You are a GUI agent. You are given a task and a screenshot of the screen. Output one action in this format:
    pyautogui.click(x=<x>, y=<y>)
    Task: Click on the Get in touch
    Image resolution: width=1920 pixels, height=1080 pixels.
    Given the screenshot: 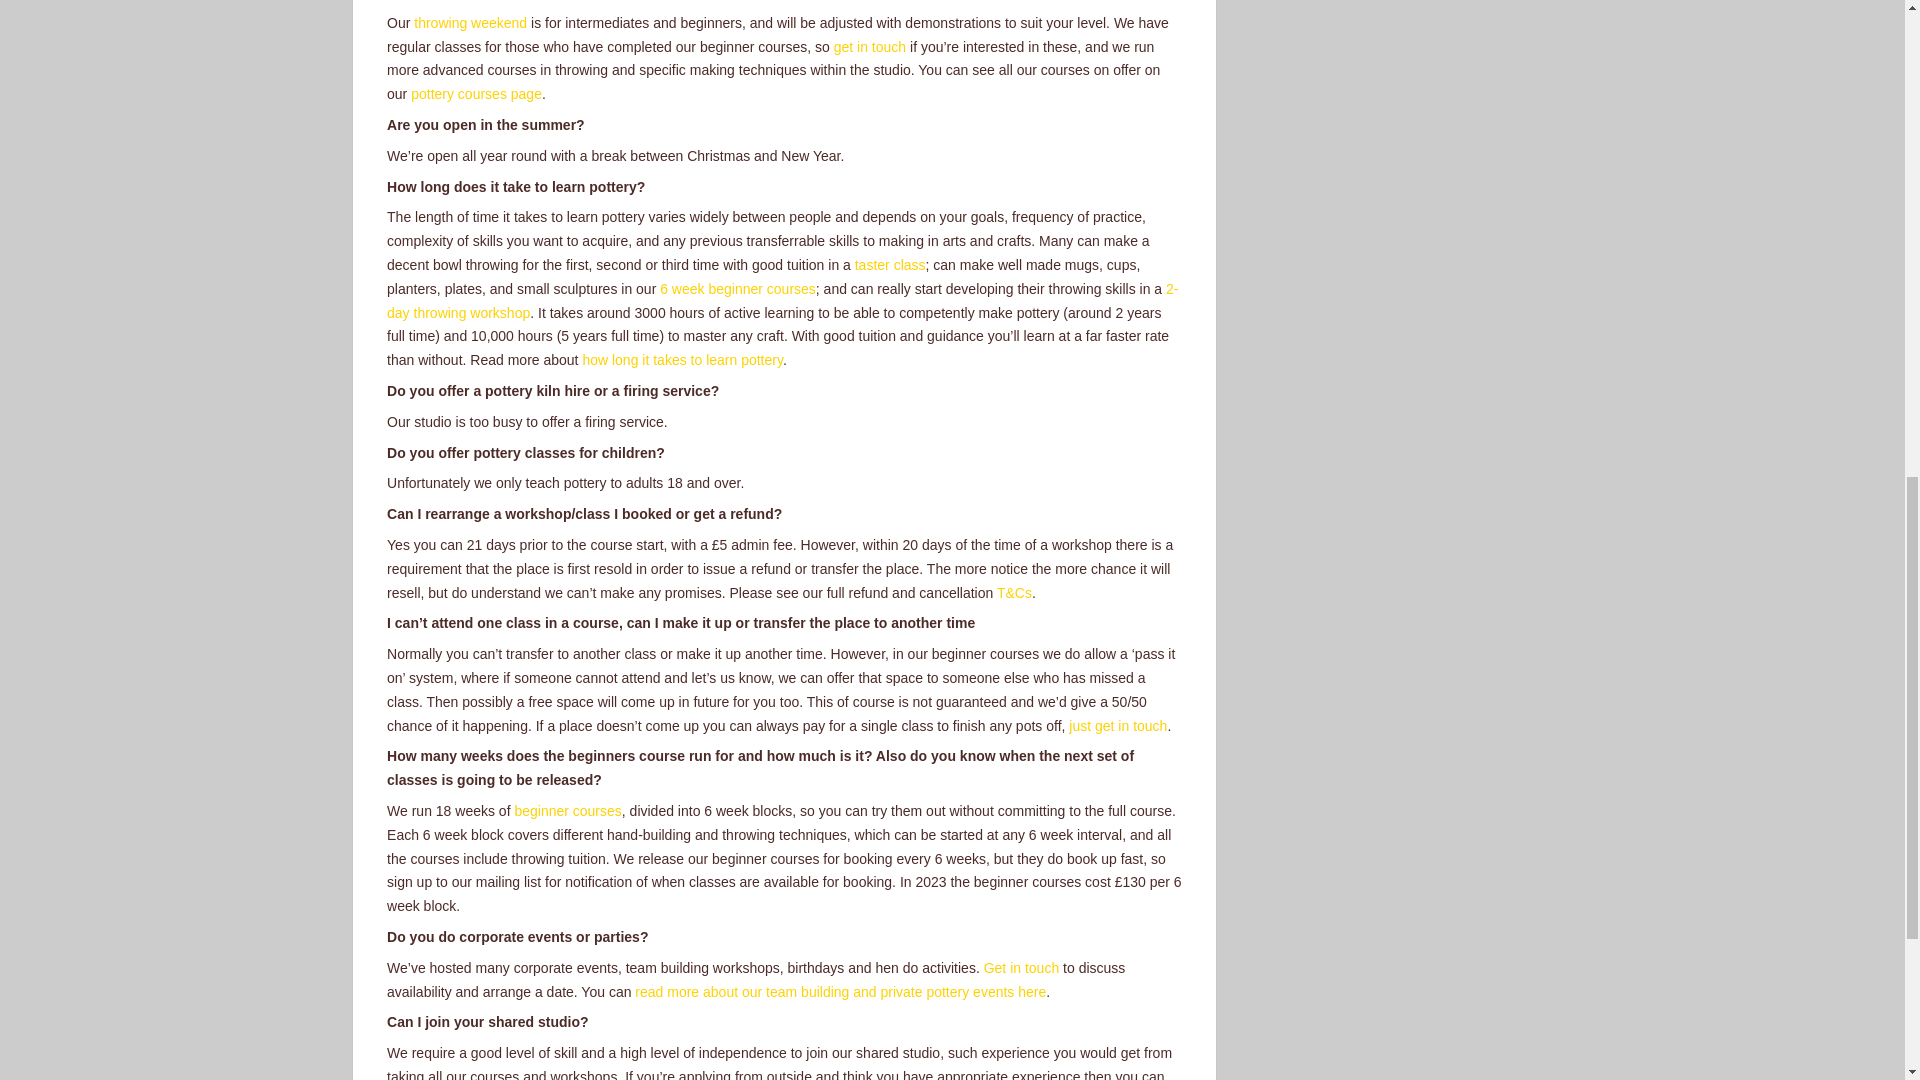 What is the action you would take?
    pyautogui.click(x=1021, y=968)
    